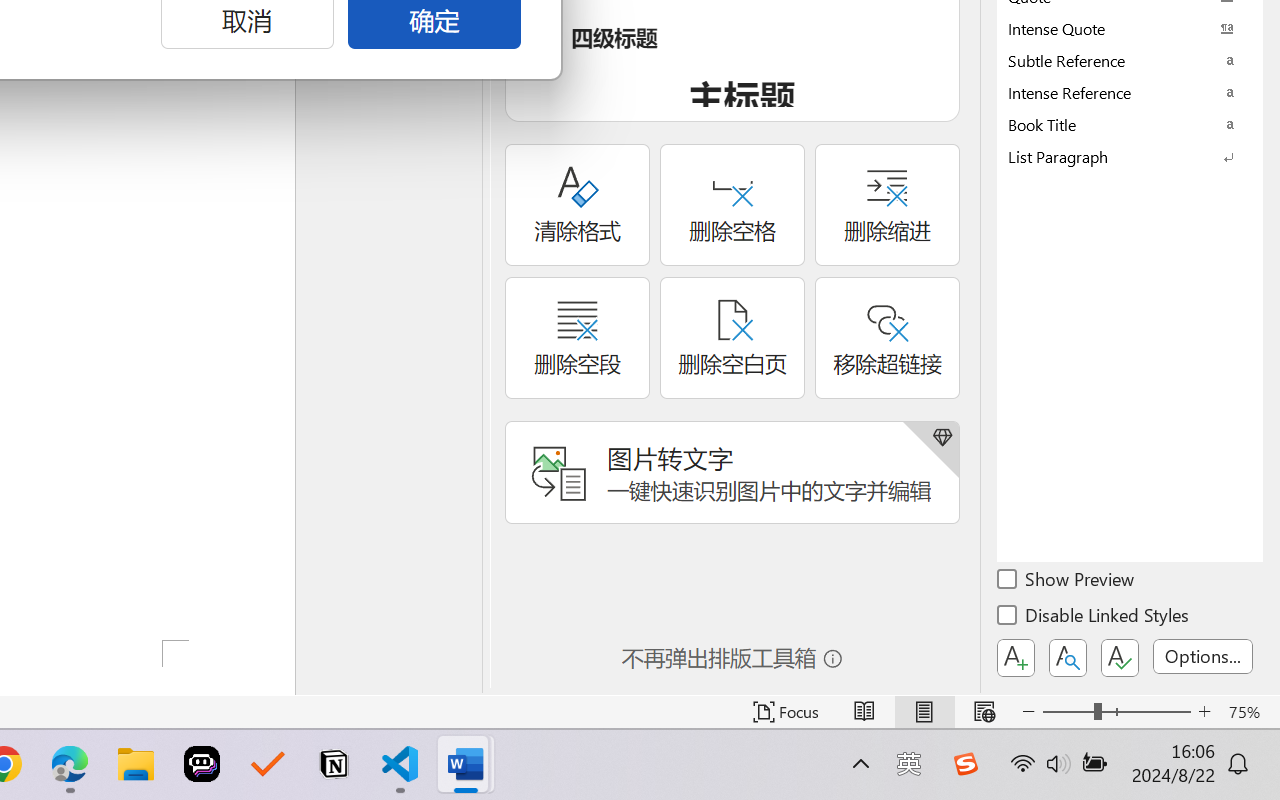 This screenshot has width=1280, height=800. What do you see at coordinates (984, 712) in the screenshot?
I see `Web Layout` at bounding box center [984, 712].